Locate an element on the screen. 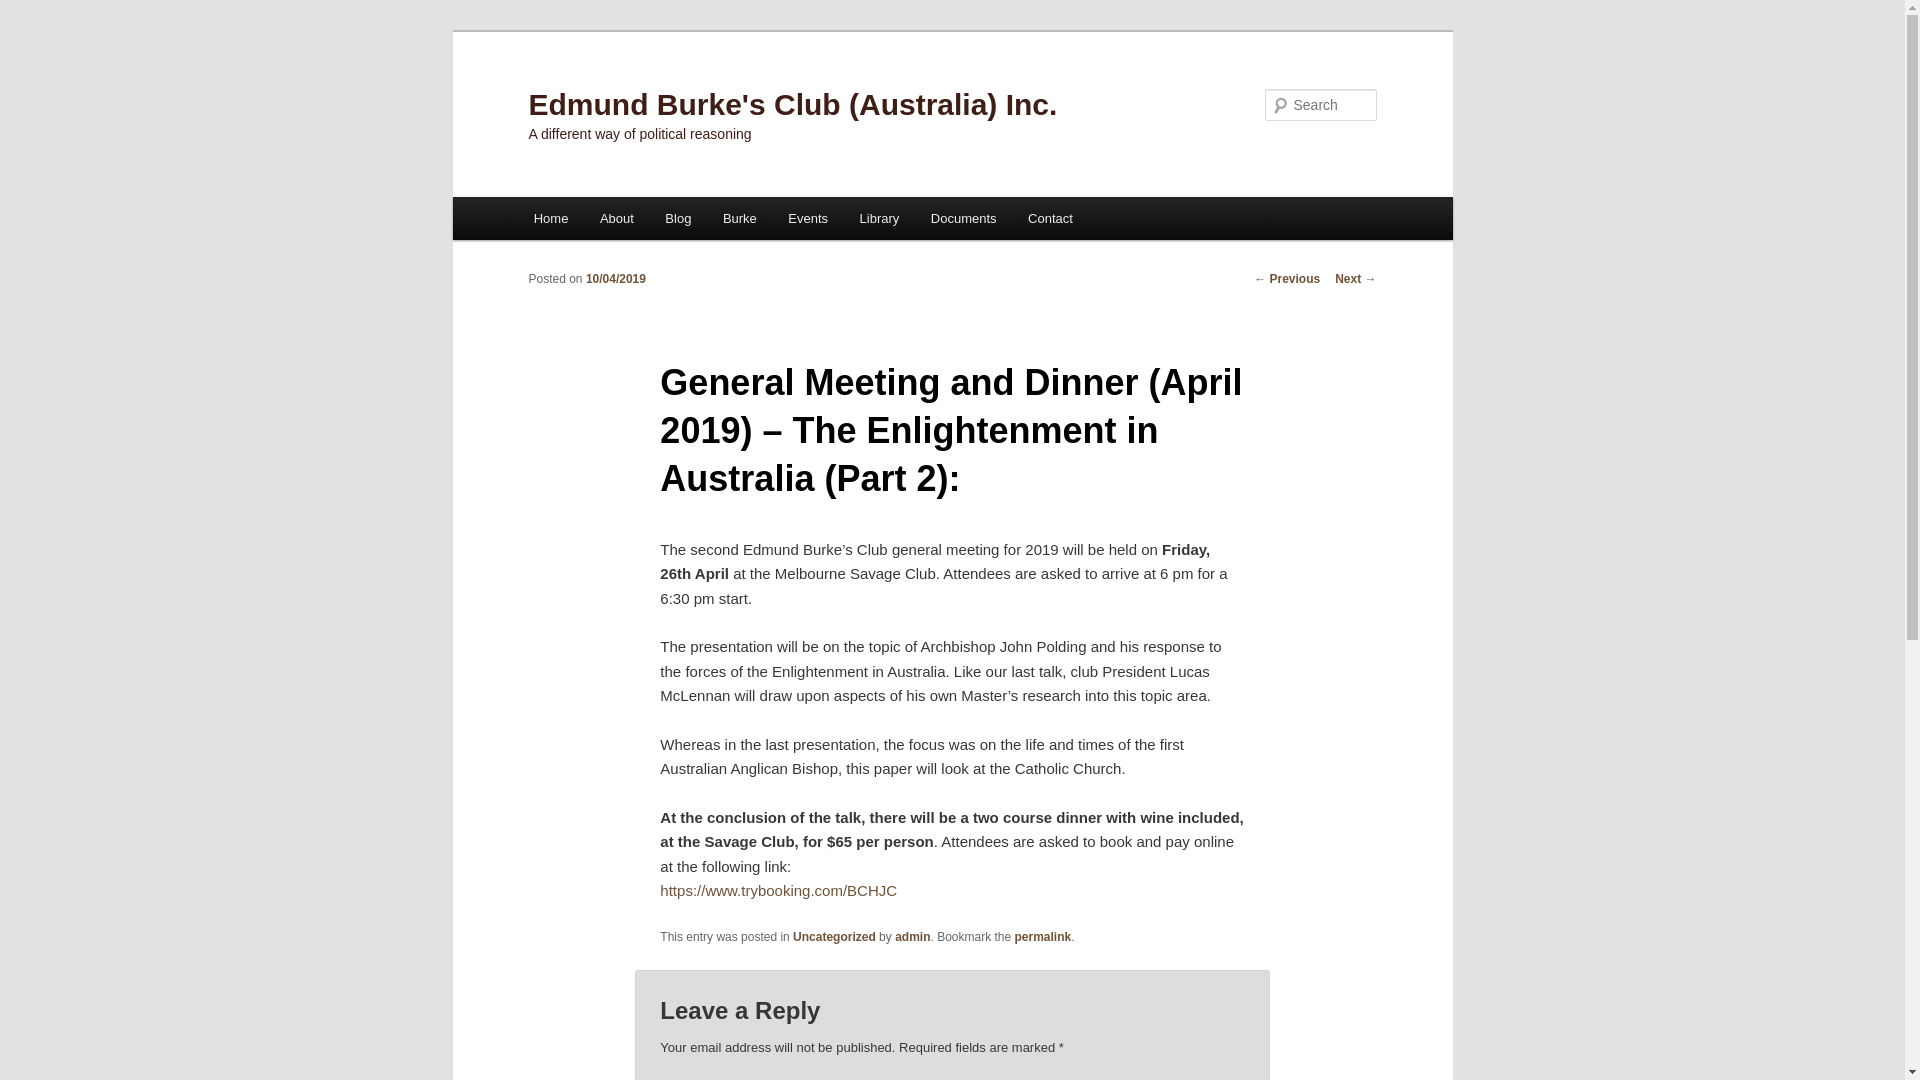  Skip to primary content is located at coordinates (623, 222).